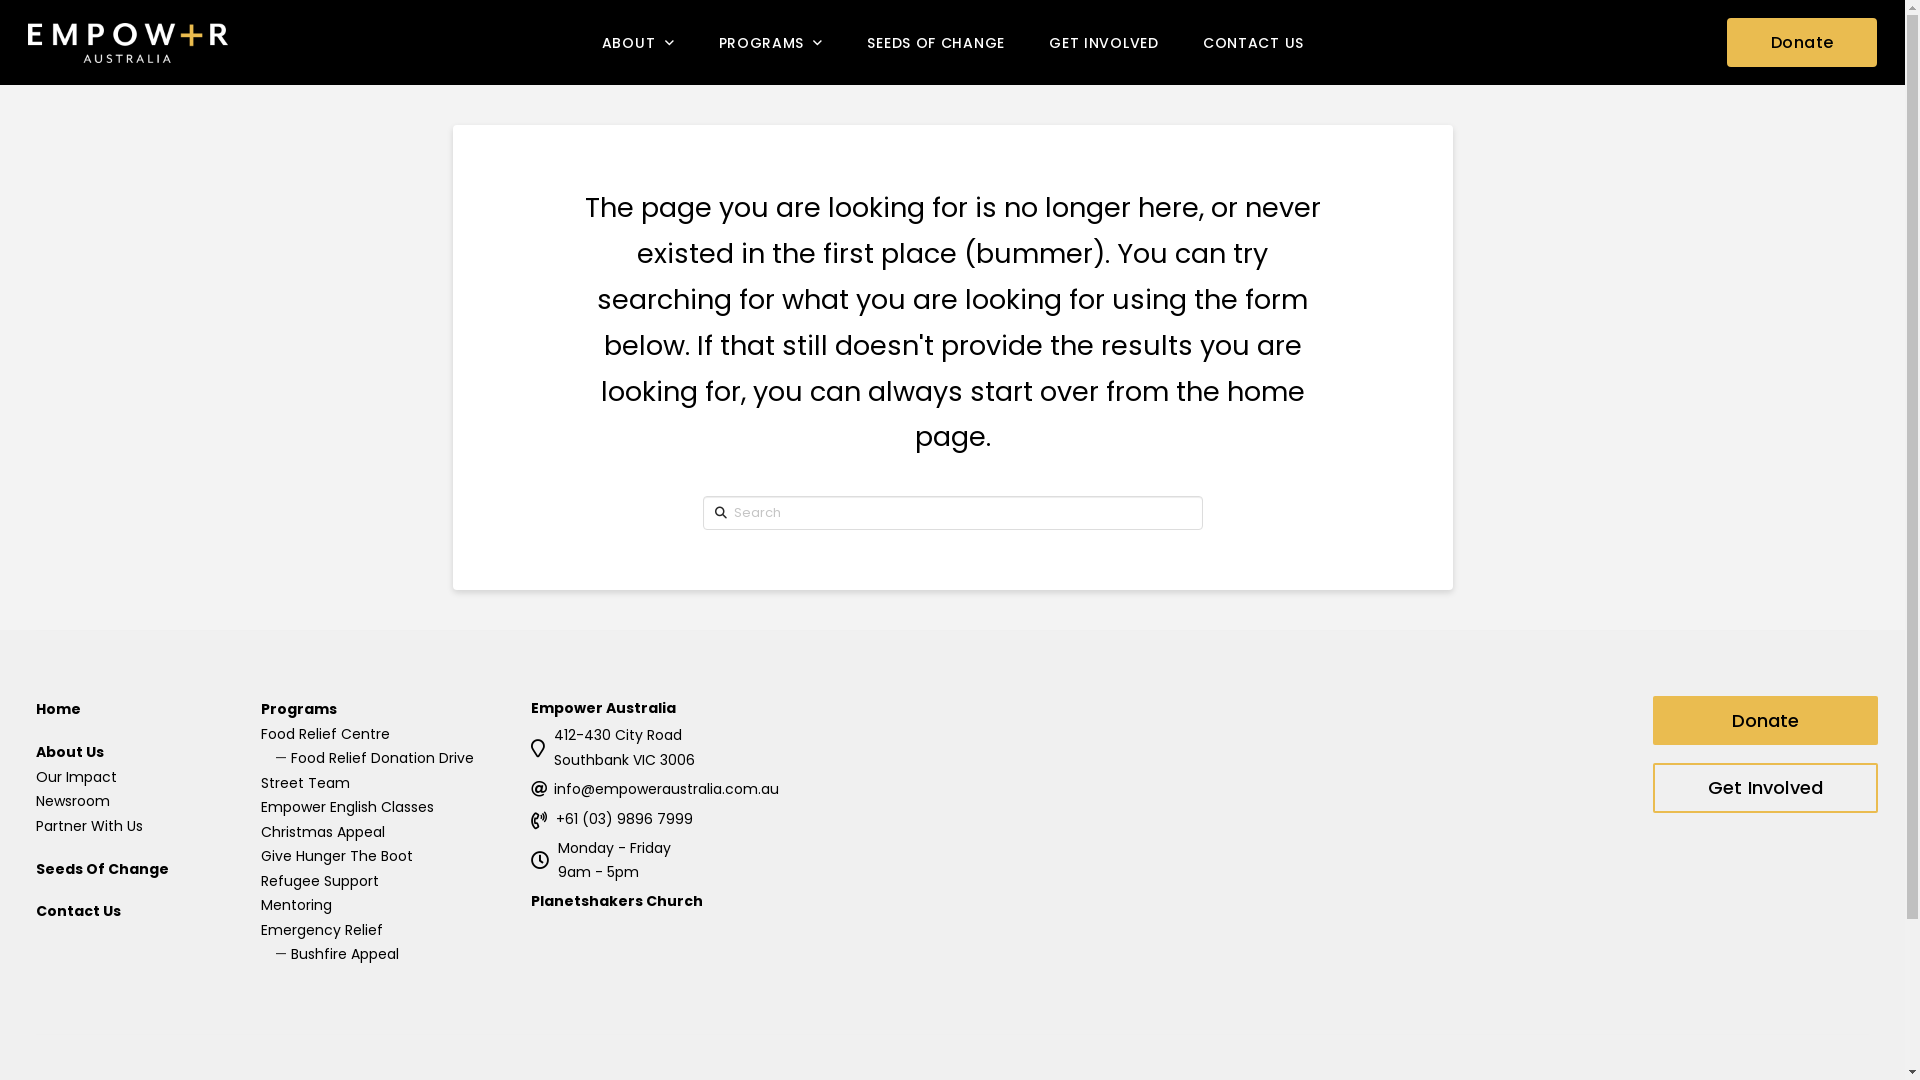  Describe the element at coordinates (322, 930) in the screenshot. I see `Emergency Relief` at that location.